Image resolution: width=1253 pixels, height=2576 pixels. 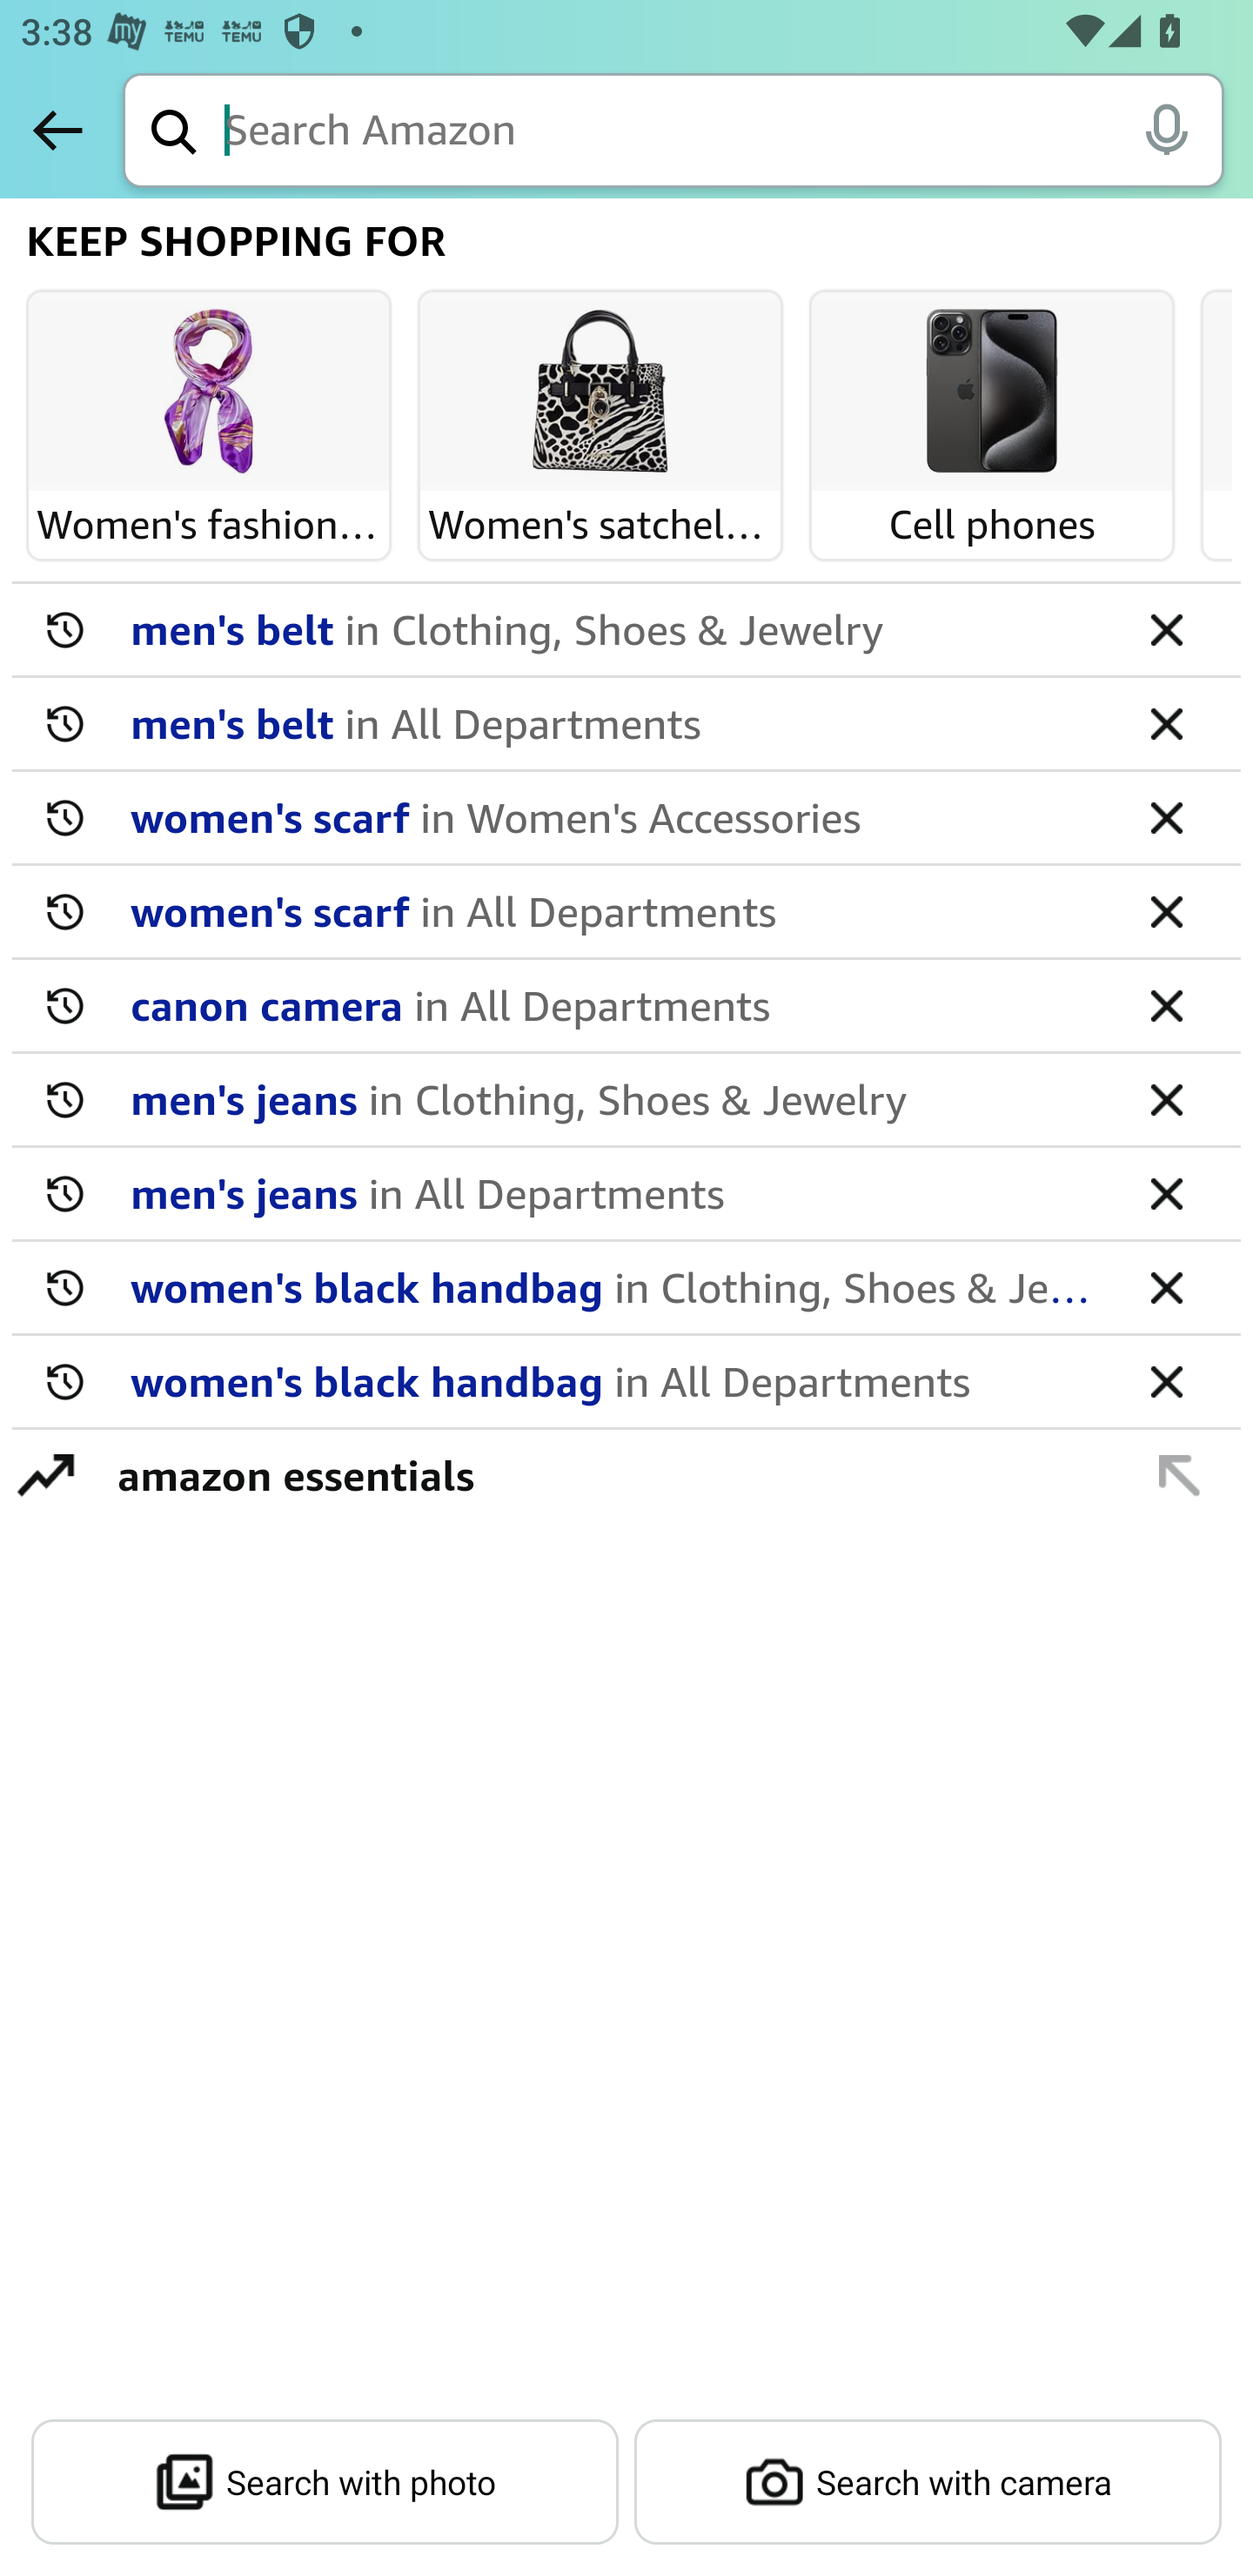 I want to click on women's black handbag, so click(x=615, y=1286).